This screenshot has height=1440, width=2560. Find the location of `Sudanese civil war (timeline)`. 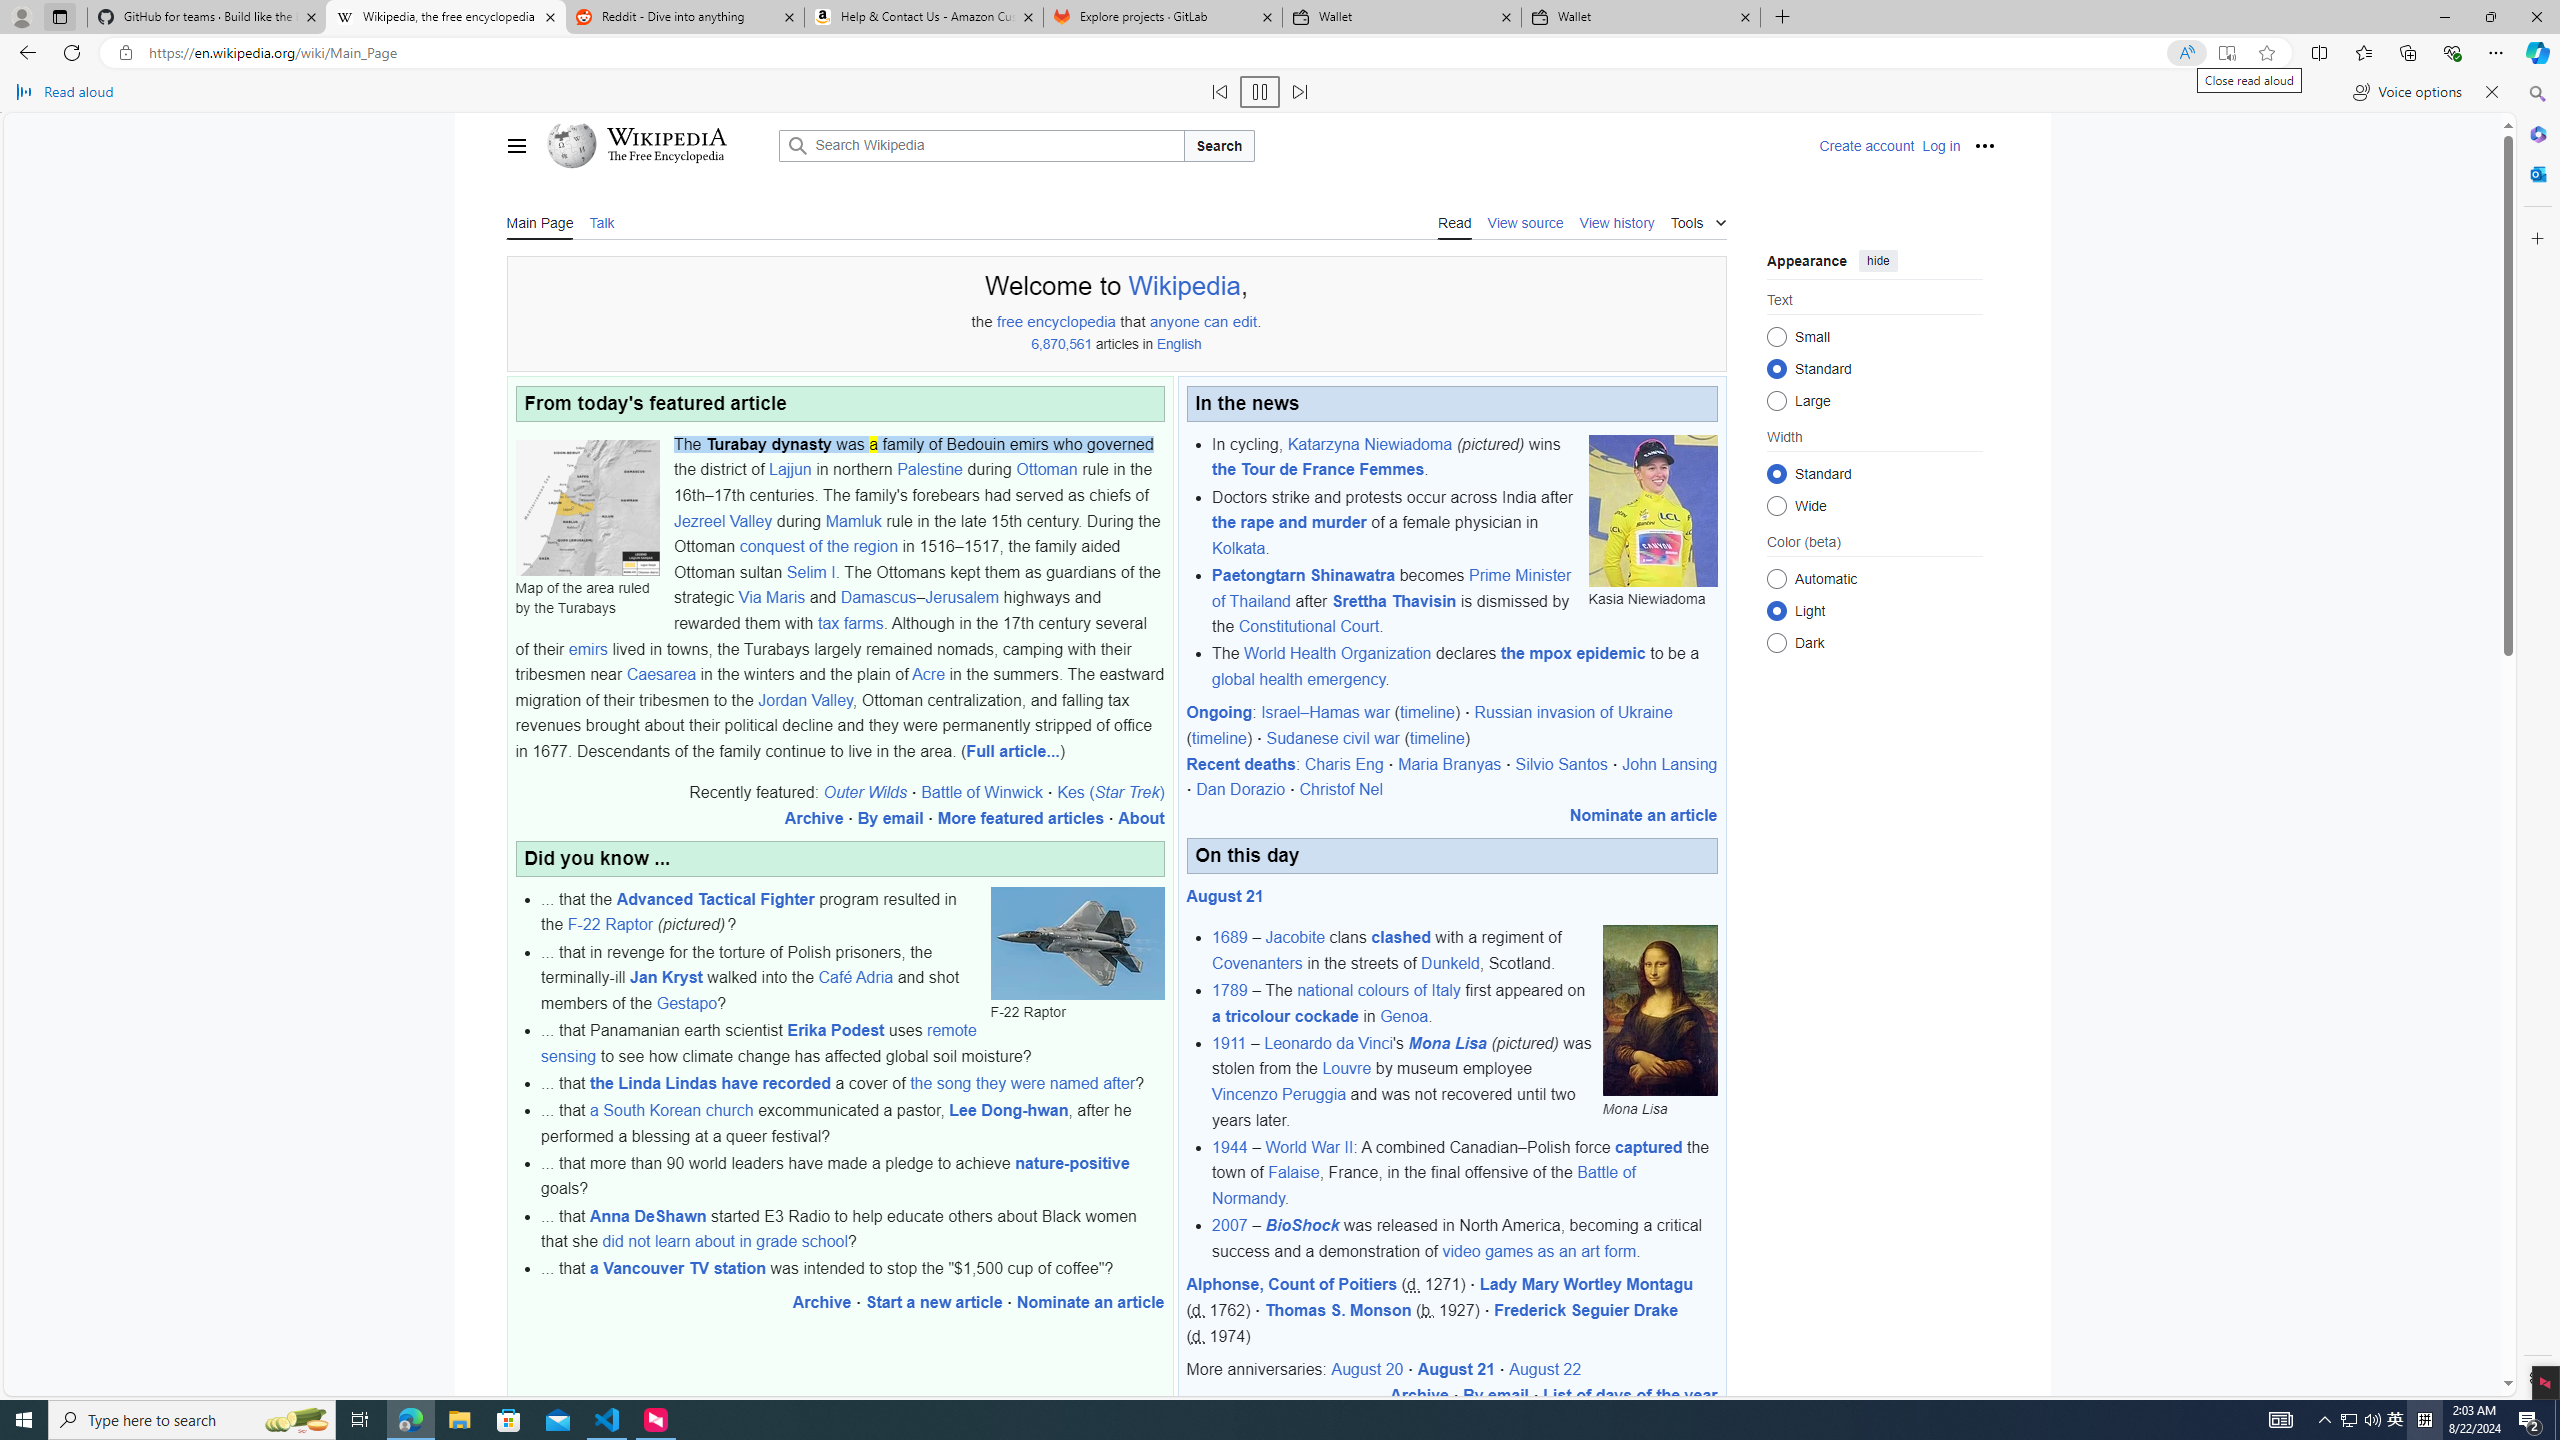

Sudanese civil war (timeline) is located at coordinates (1370, 738).